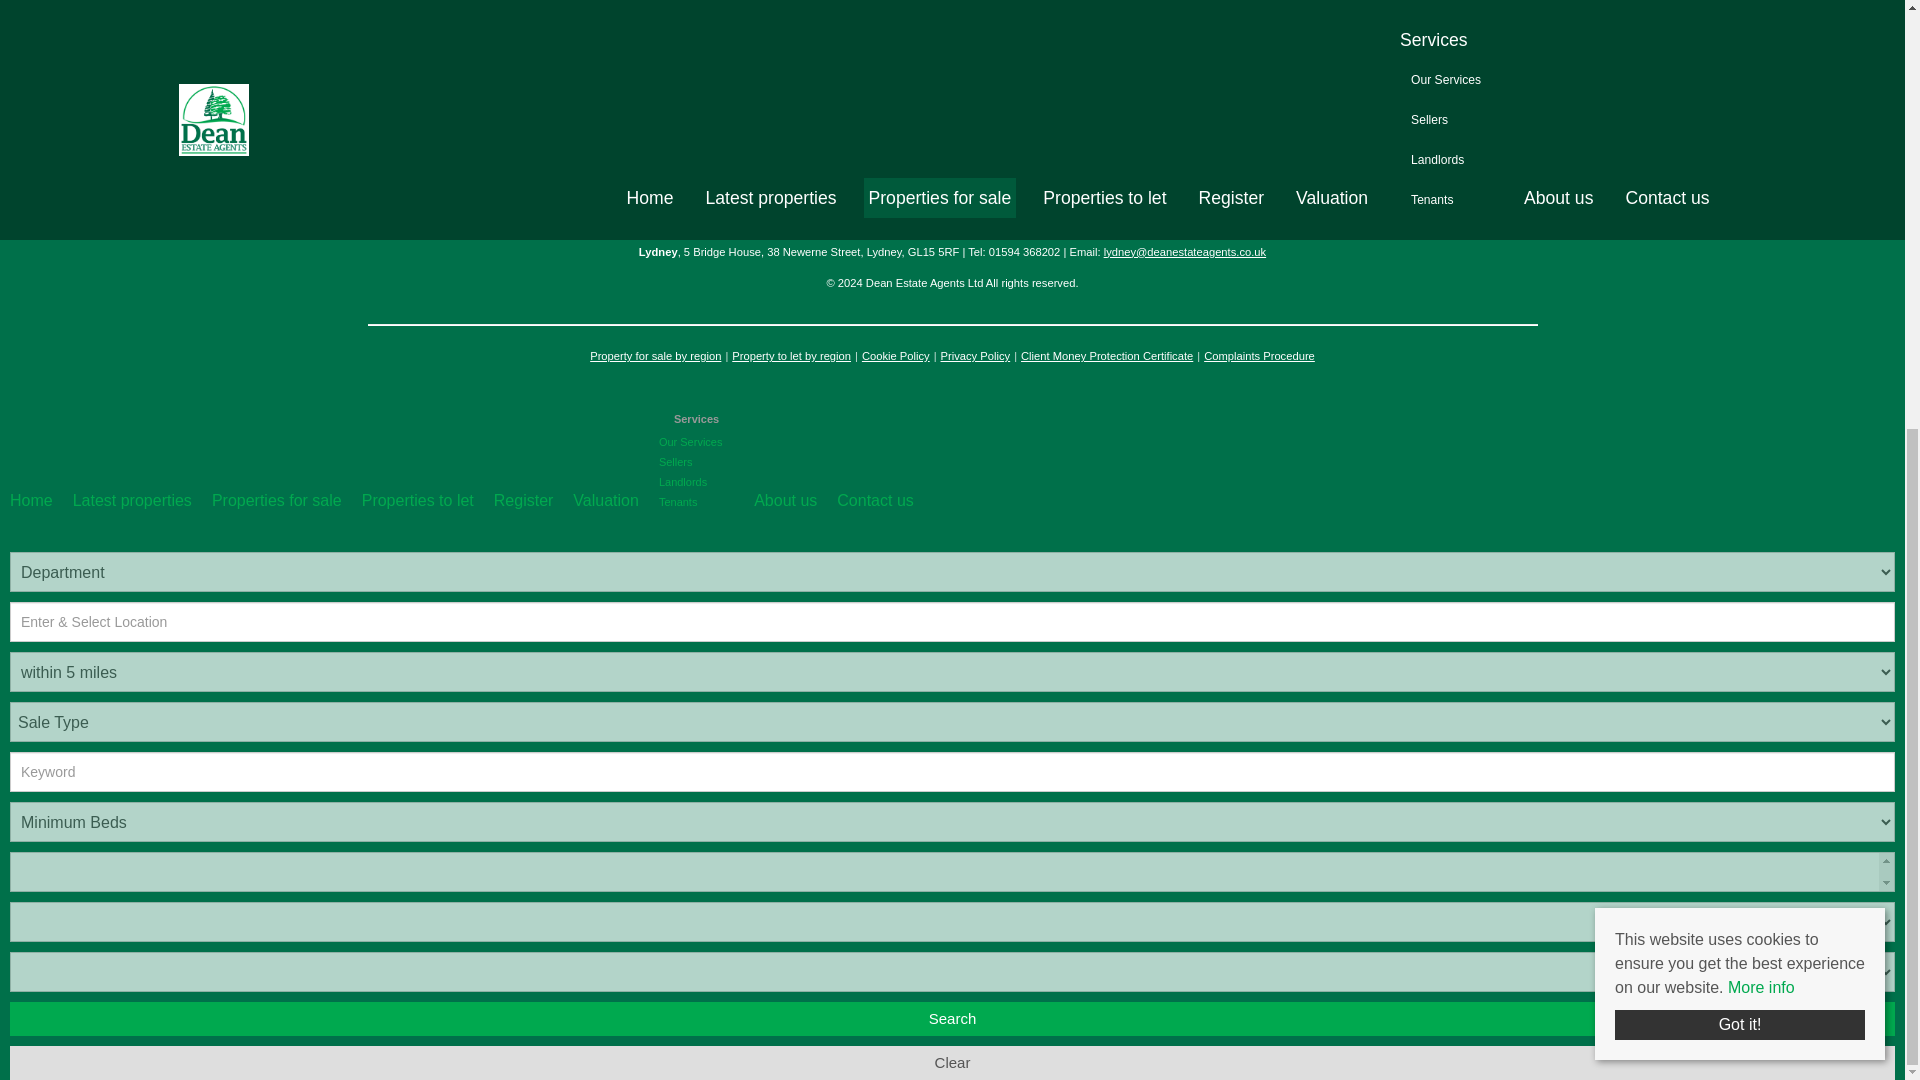 Image resolution: width=1920 pixels, height=1080 pixels. I want to click on Client Money Protection Certificate, so click(1106, 356).